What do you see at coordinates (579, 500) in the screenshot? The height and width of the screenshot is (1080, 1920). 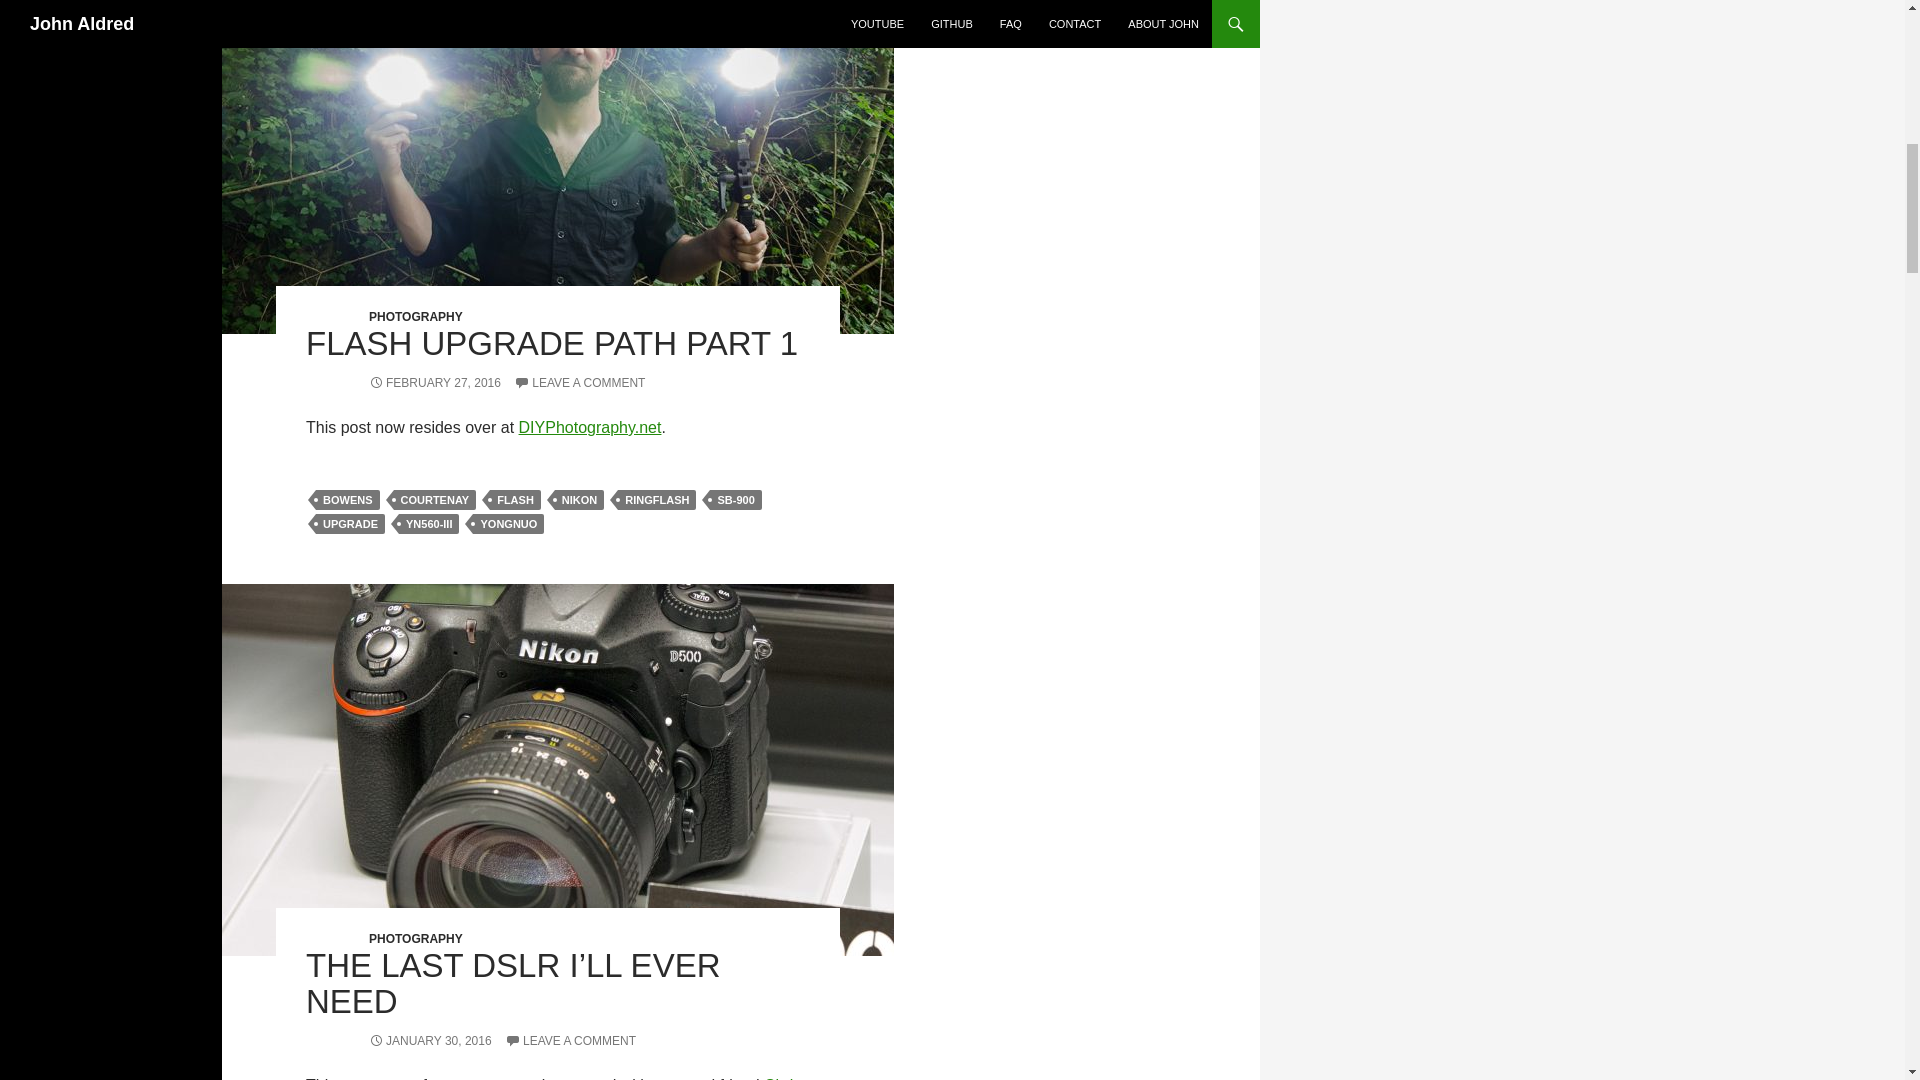 I see `NIKON` at bounding box center [579, 500].